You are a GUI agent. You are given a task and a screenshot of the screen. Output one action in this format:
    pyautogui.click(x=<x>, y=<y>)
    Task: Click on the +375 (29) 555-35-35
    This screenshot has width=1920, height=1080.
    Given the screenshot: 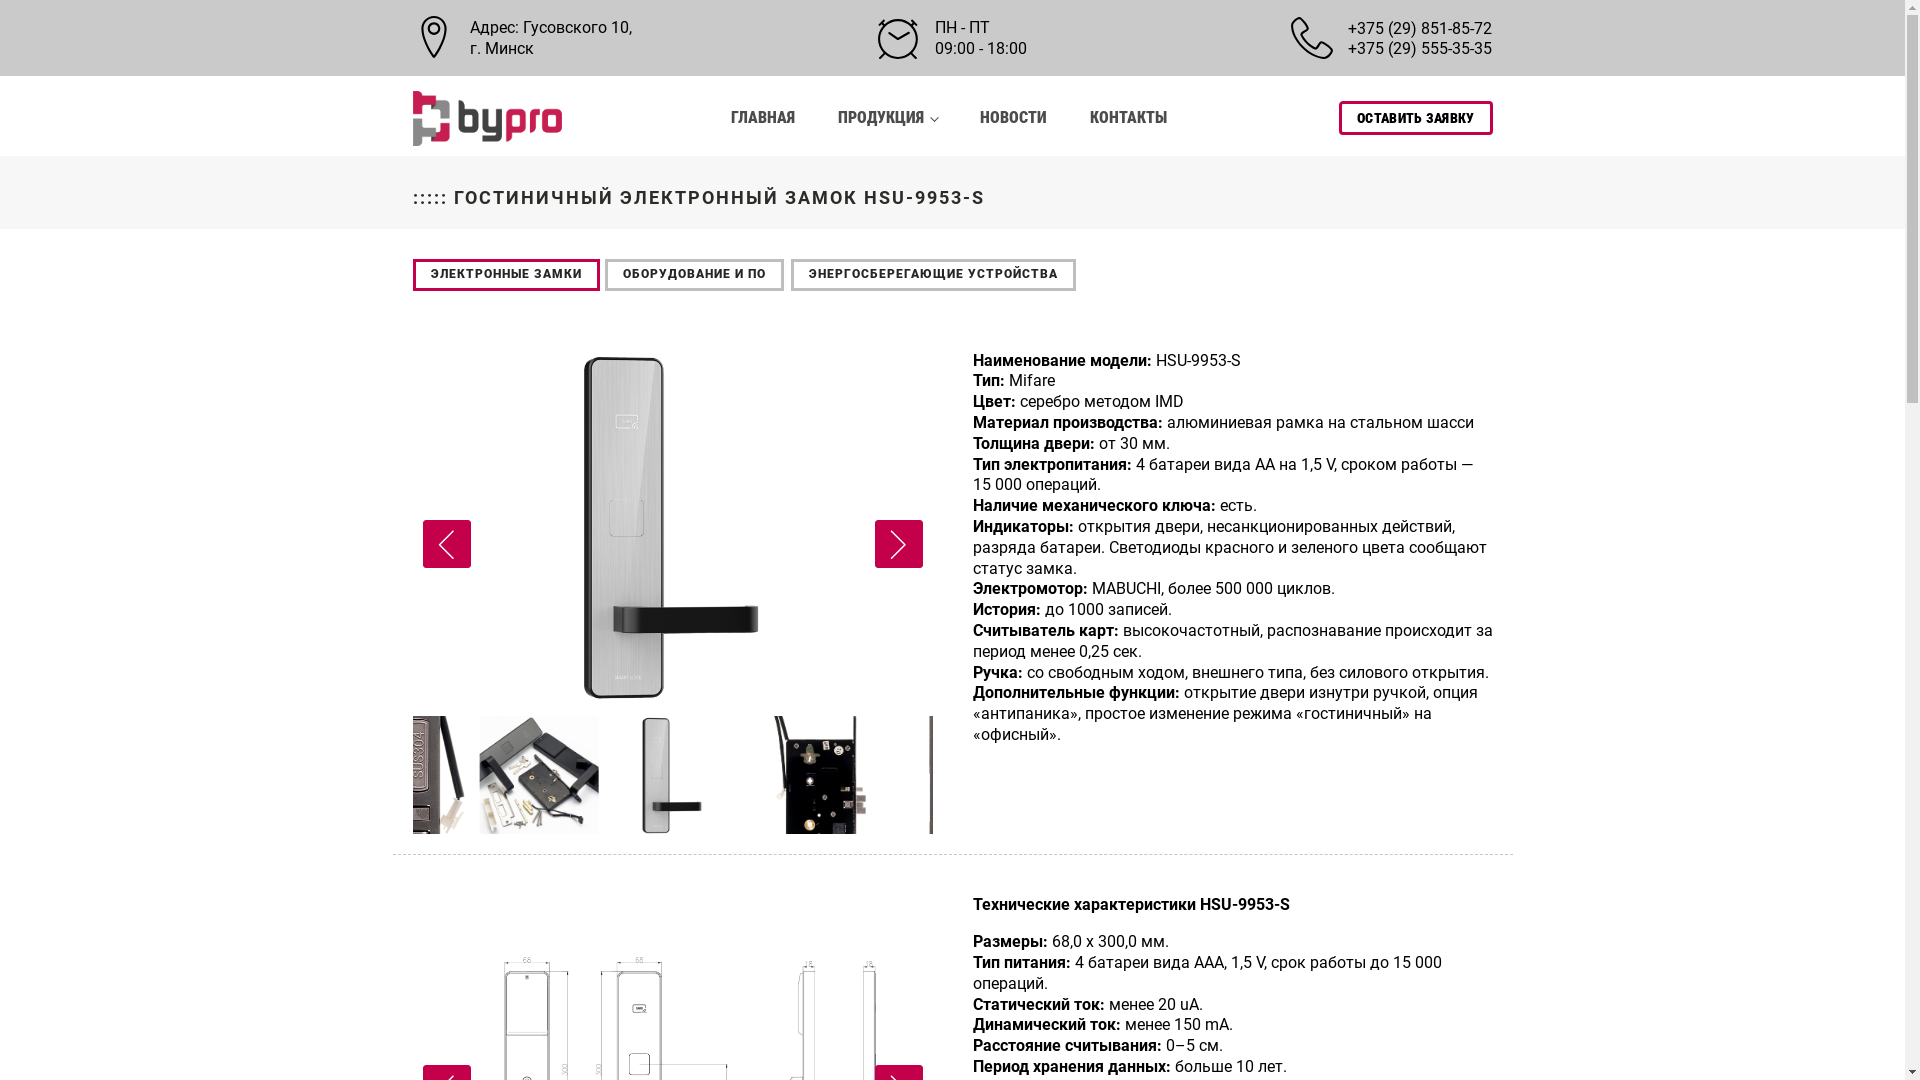 What is the action you would take?
    pyautogui.click(x=1420, y=48)
    